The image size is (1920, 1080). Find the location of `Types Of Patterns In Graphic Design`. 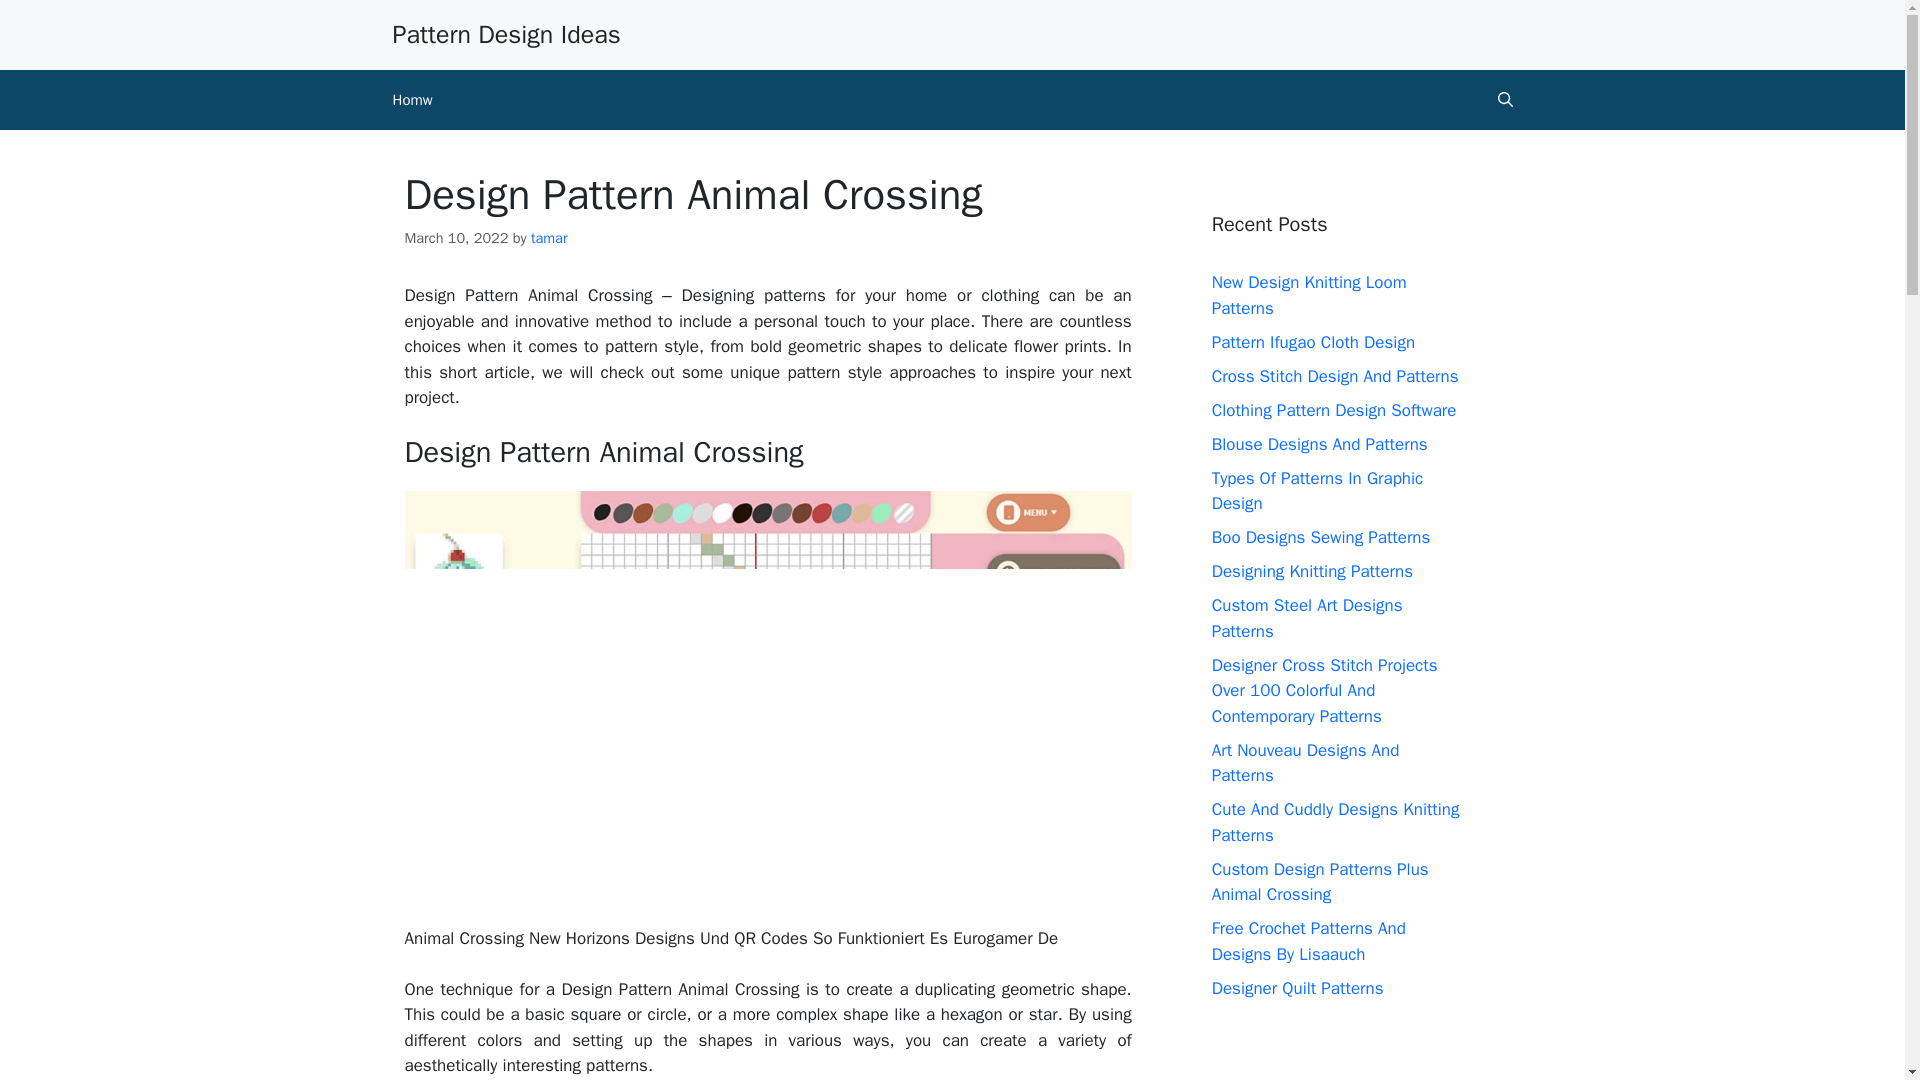

Types Of Patterns In Graphic Design is located at coordinates (1318, 491).